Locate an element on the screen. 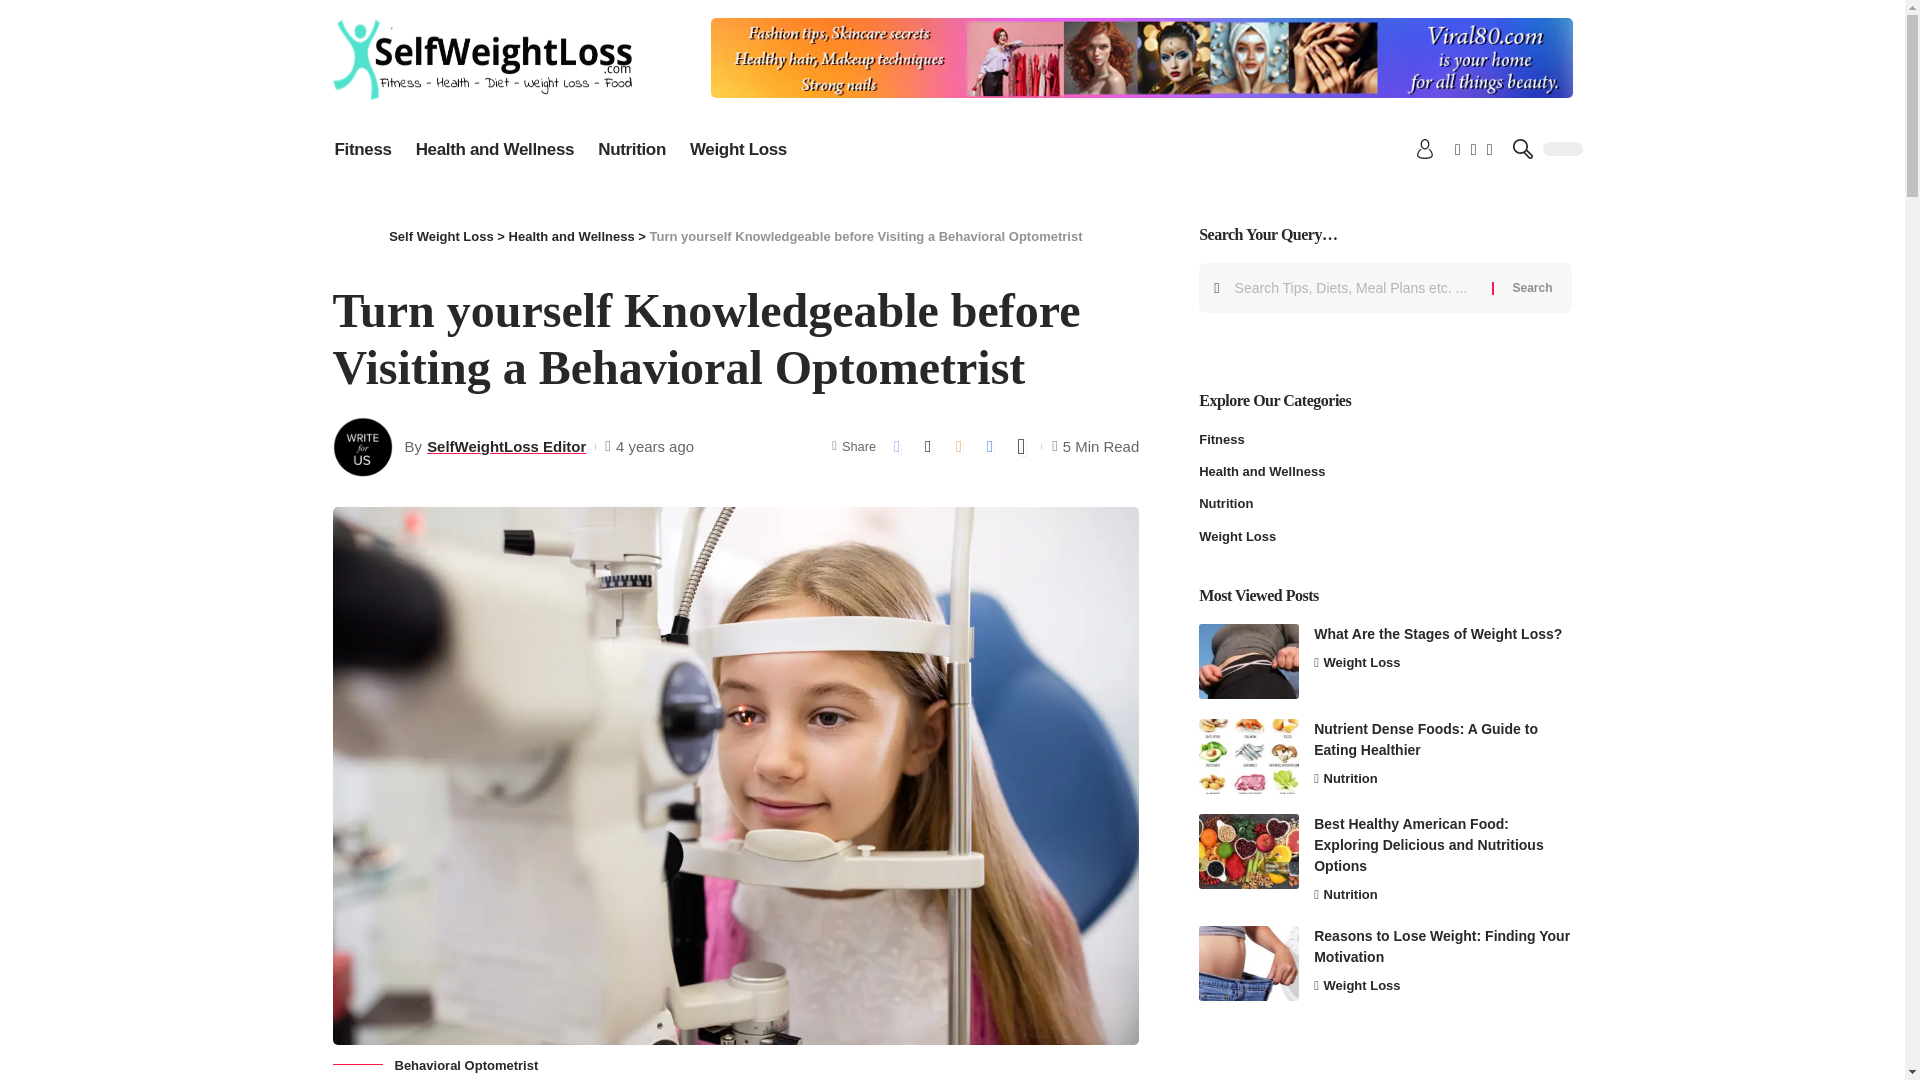  Fitness is located at coordinates (362, 148).